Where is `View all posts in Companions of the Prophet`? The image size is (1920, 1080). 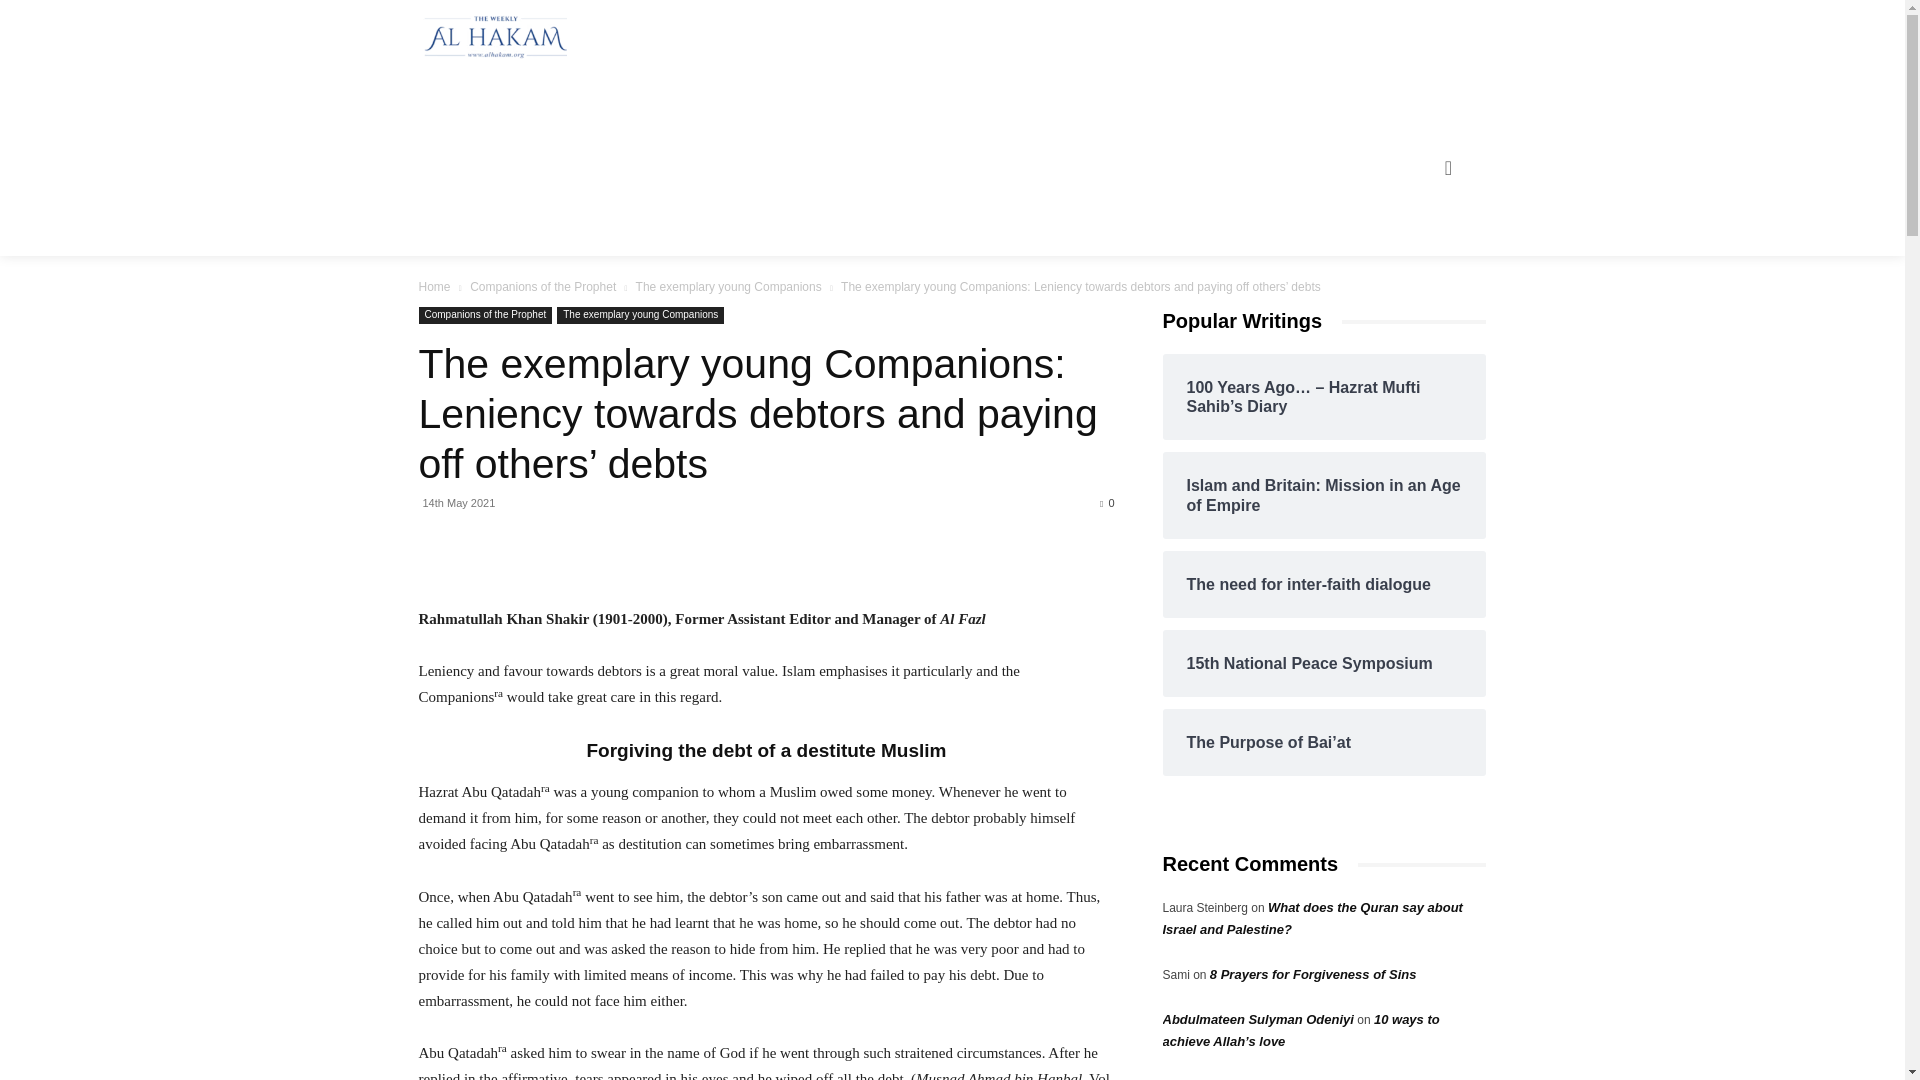 View all posts in Companions of the Prophet is located at coordinates (543, 286).